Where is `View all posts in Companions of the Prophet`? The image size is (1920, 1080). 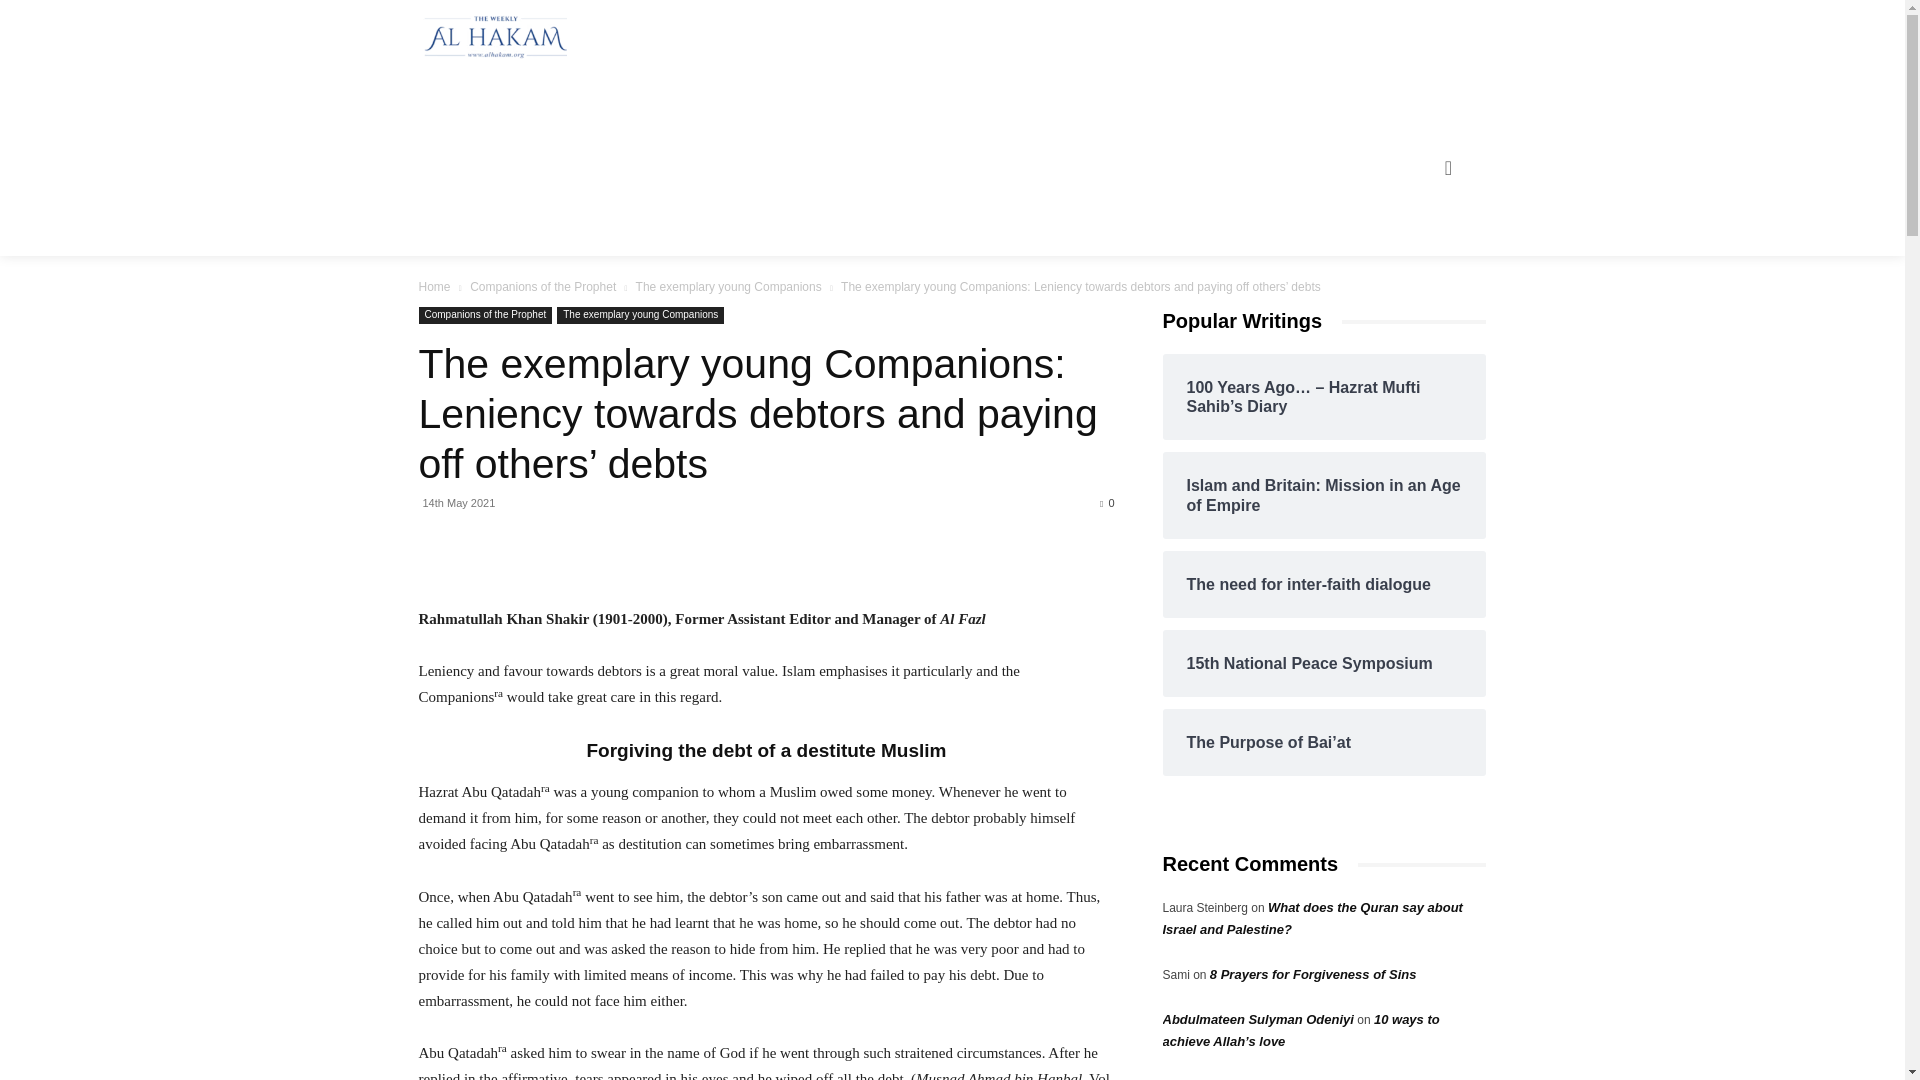 View all posts in Companions of the Prophet is located at coordinates (543, 286).